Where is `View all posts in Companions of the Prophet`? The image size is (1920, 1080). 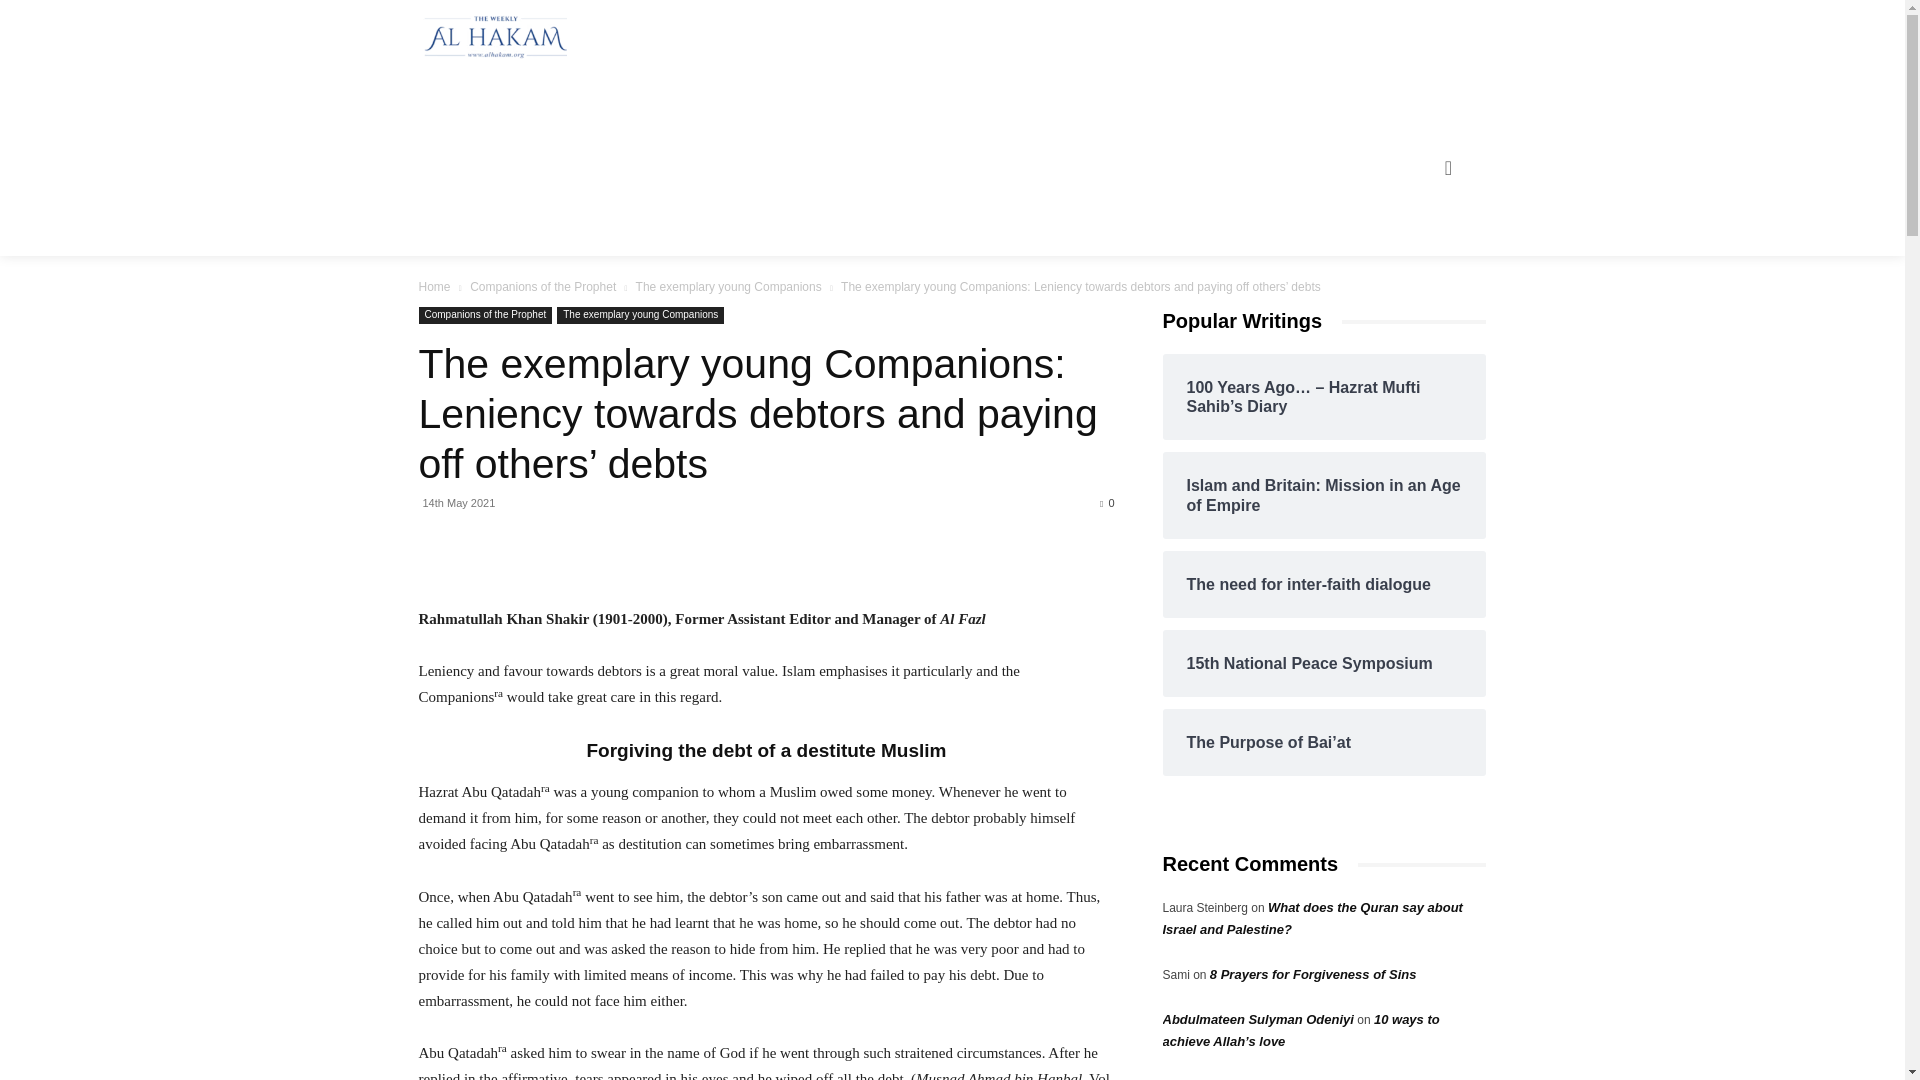 View all posts in Companions of the Prophet is located at coordinates (543, 286).